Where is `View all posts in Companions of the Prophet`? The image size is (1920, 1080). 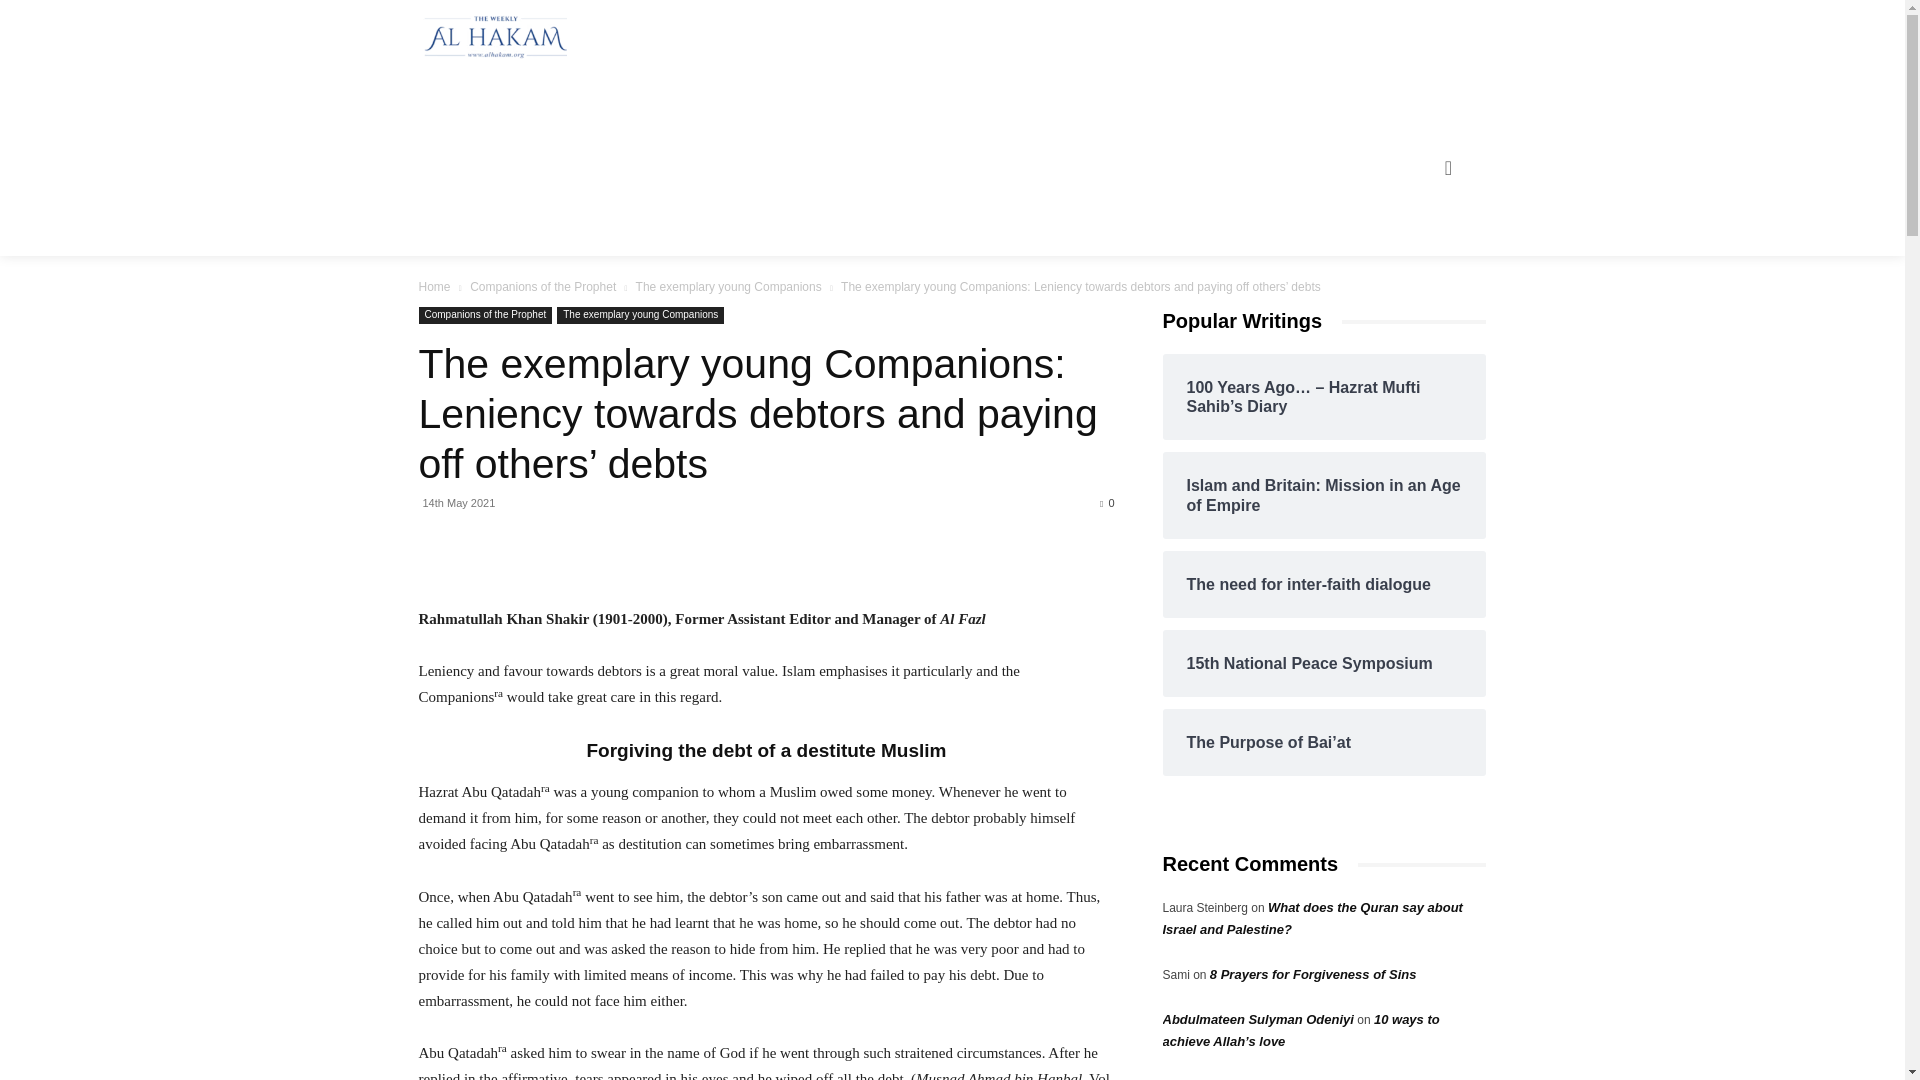 View all posts in Companions of the Prophet is located at coordinates (543, 286).